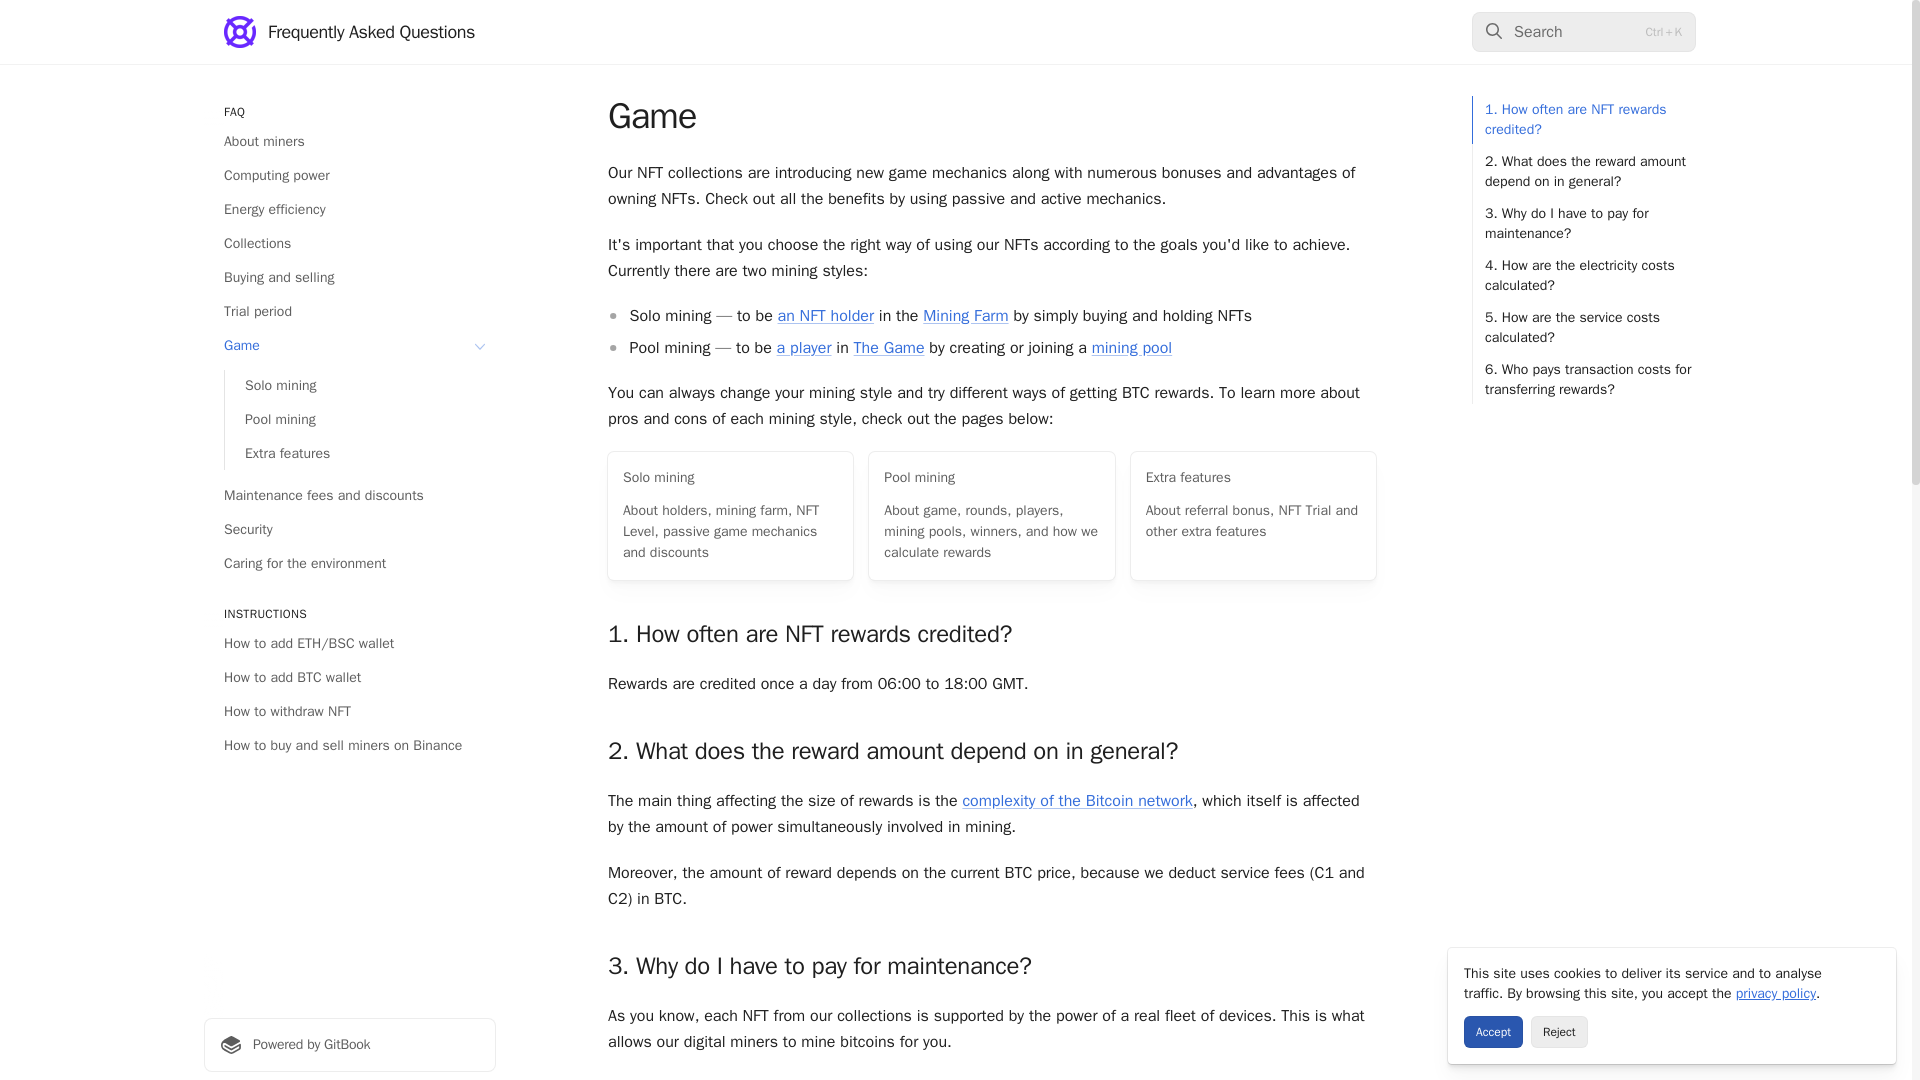 The height and width of the screenshot is (1080, 1920). Describe the element at coordinates (349, 1045) in the screenshot. I see `Powered by GitBook` at that location.